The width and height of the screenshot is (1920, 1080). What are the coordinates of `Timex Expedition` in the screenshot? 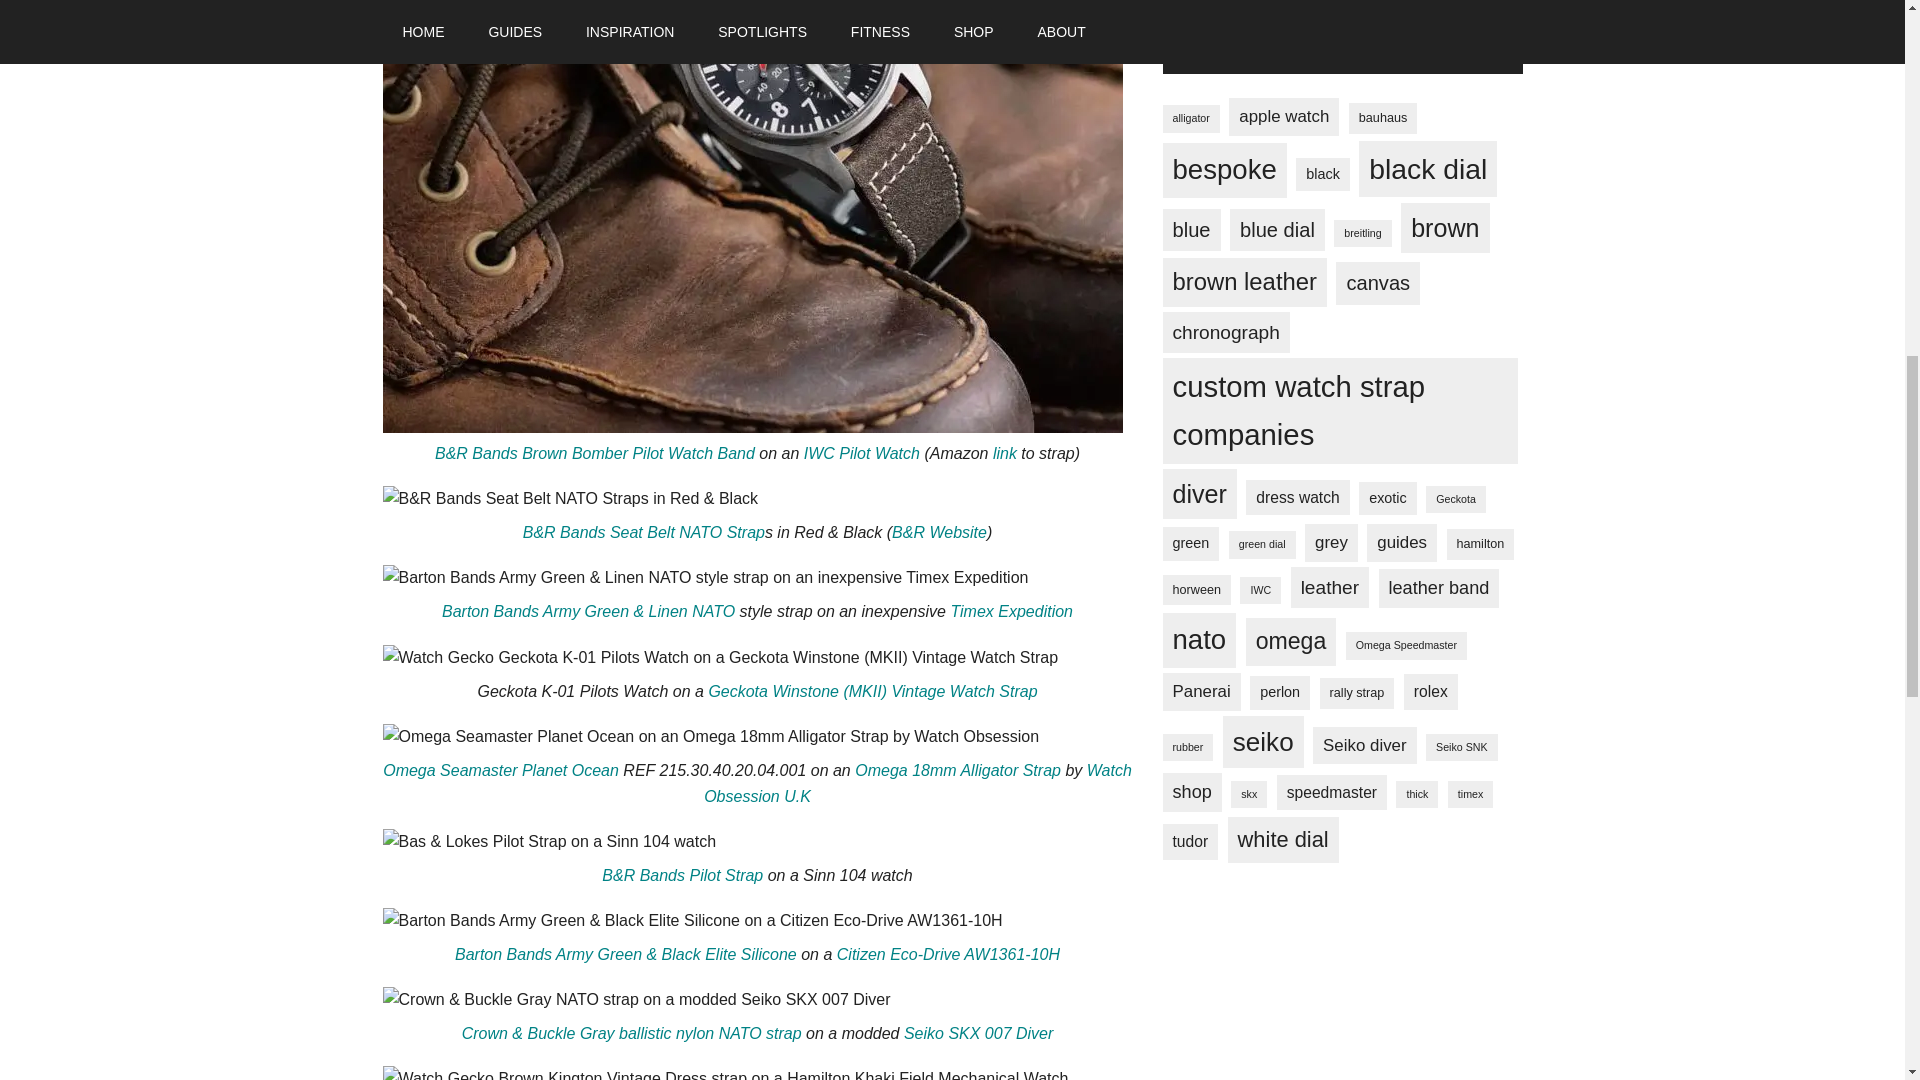 It's located at (1012, 610).